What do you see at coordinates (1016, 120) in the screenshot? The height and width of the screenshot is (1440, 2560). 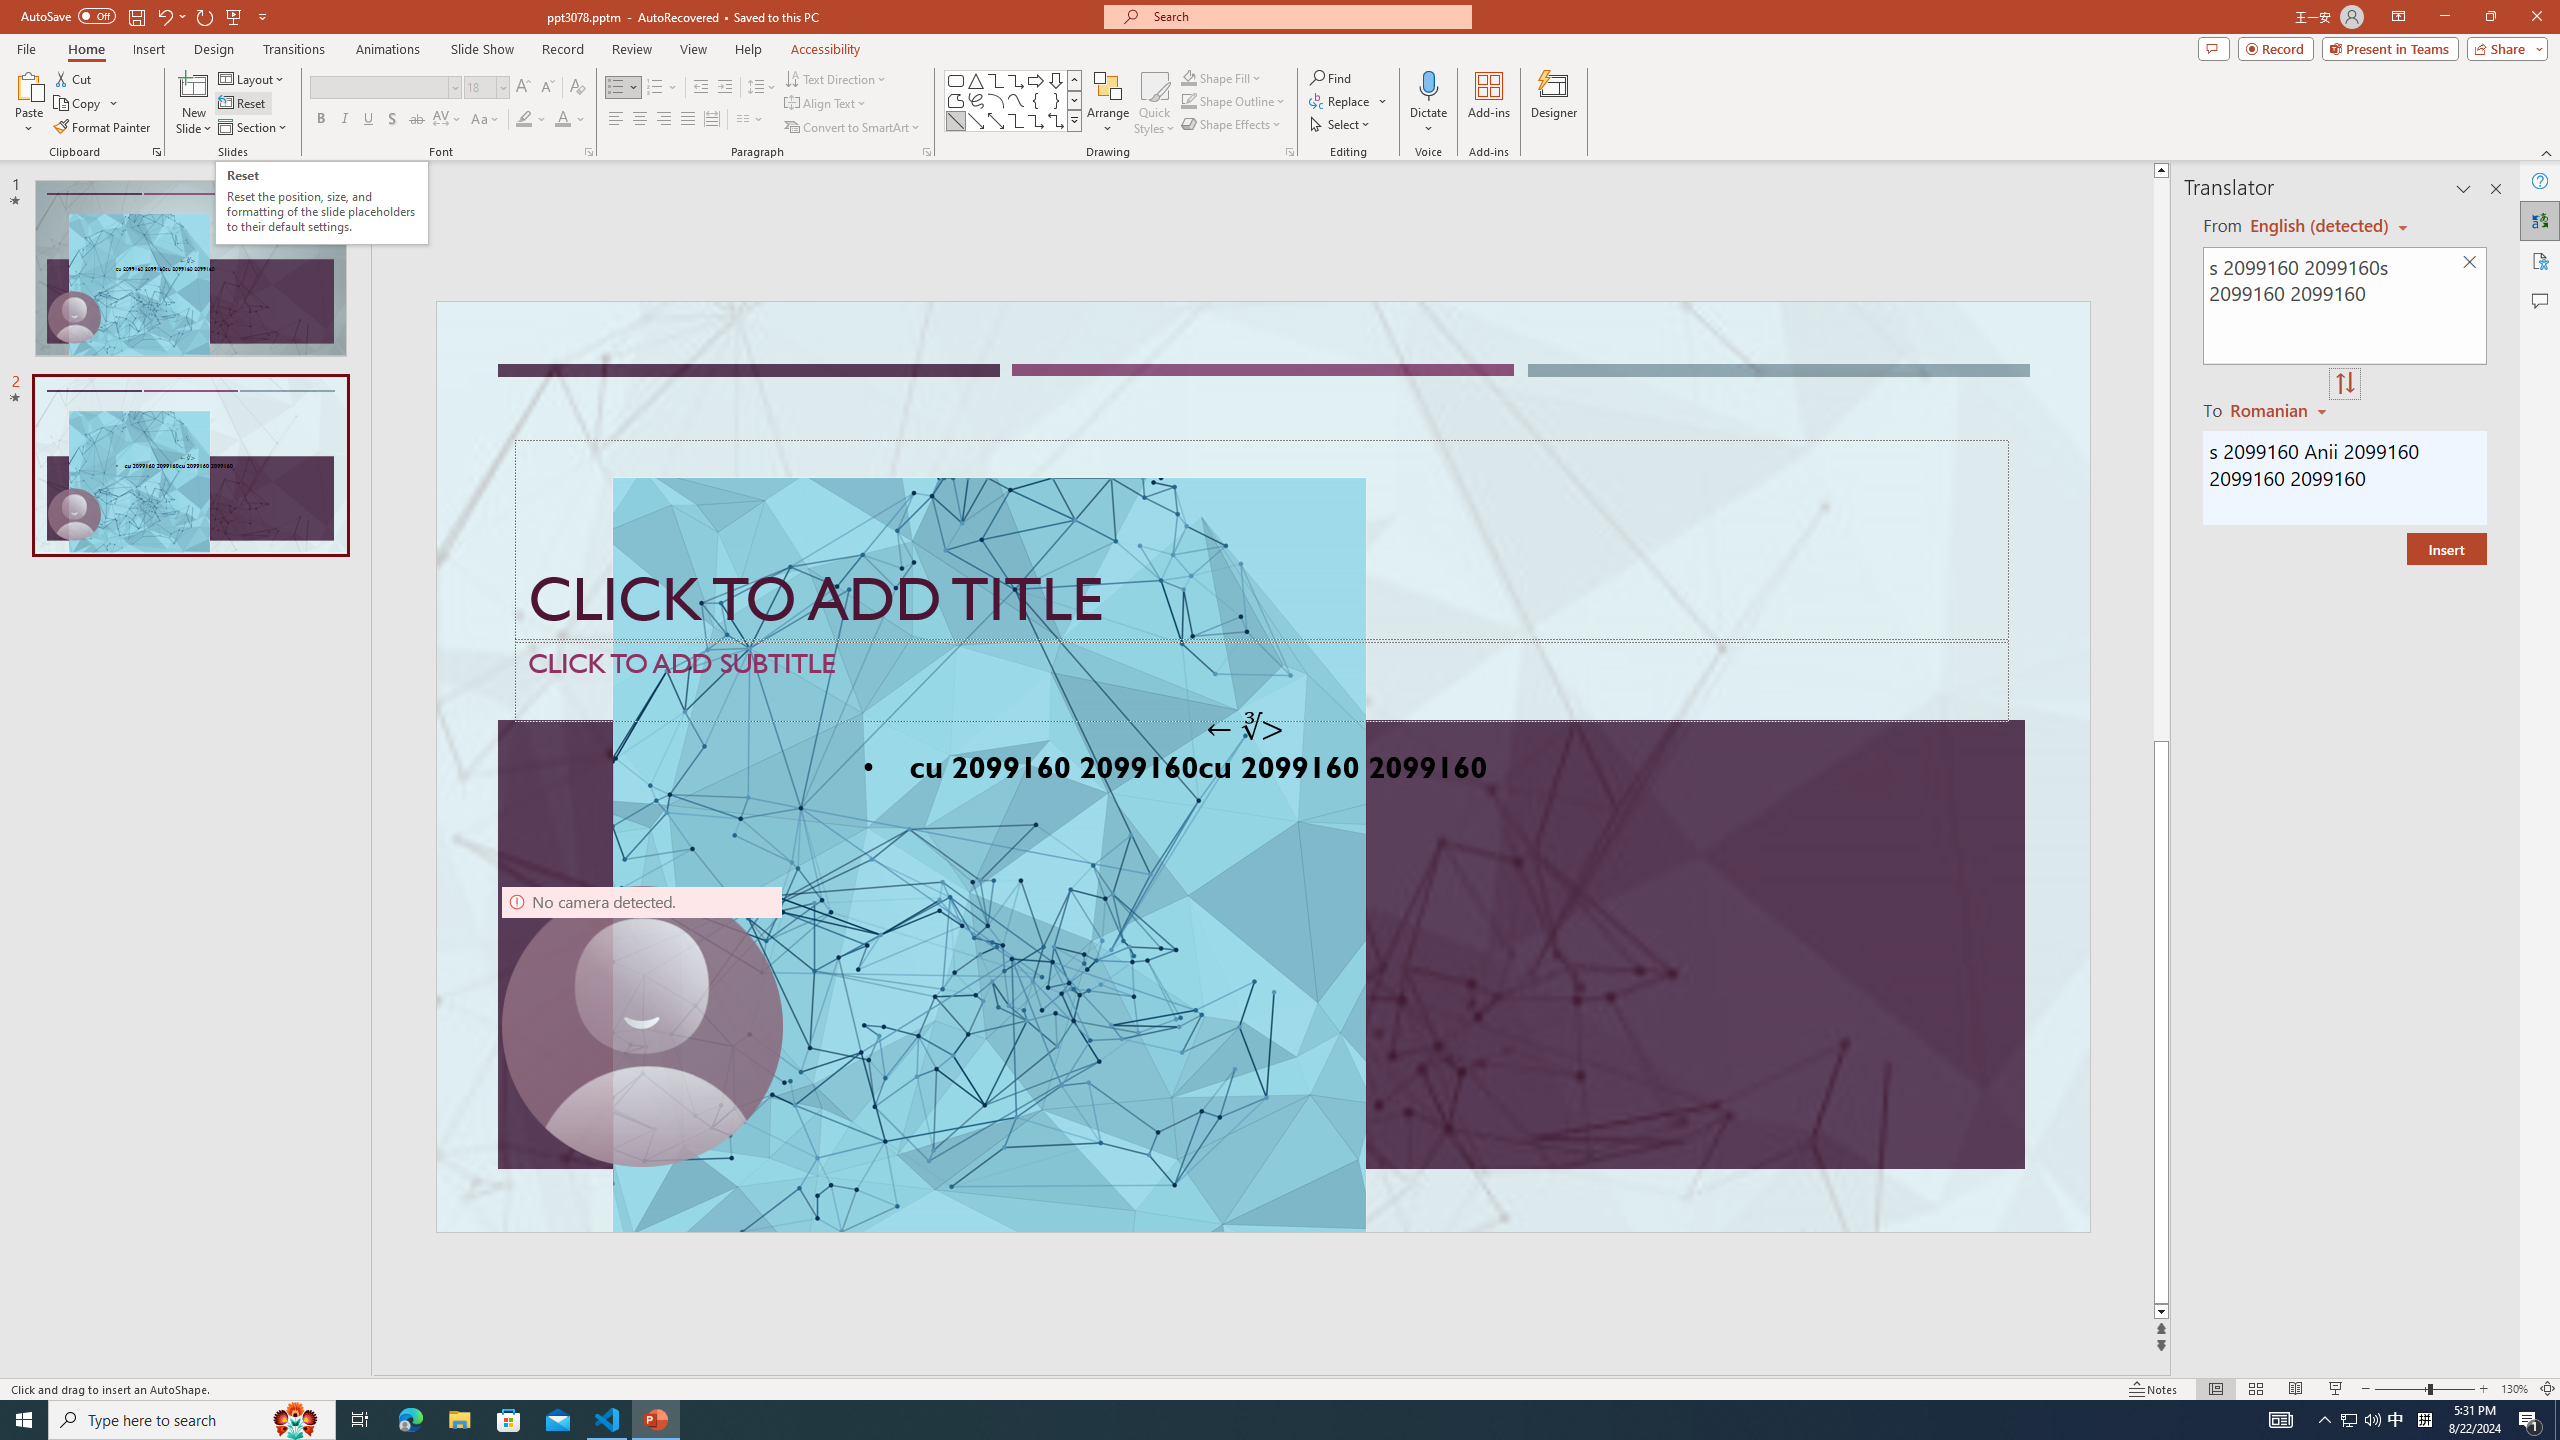 I see `Connector: Elbow` at bounding box center [1016, 120].